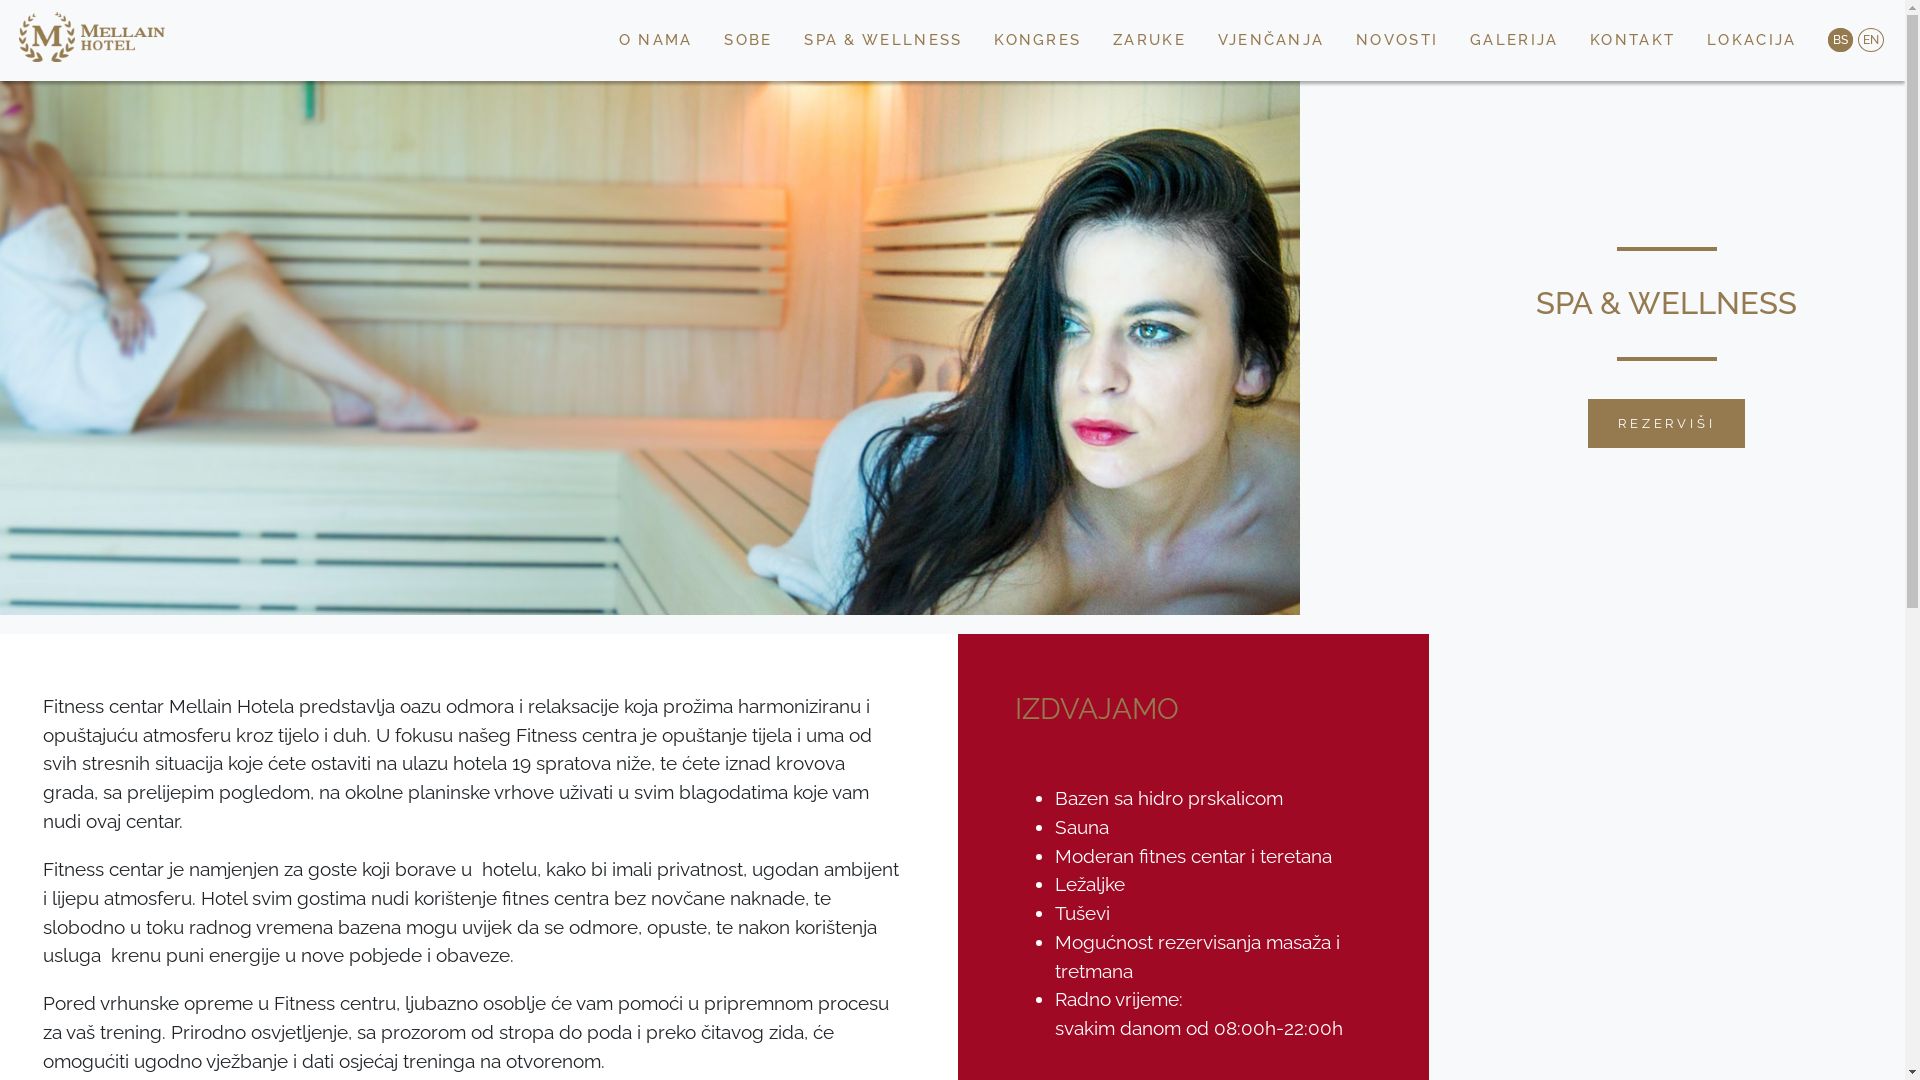  What do you see at coordinates (1038, 40) in the screenshot?
I see `KONGRES` at bounding box center [1038, 40].